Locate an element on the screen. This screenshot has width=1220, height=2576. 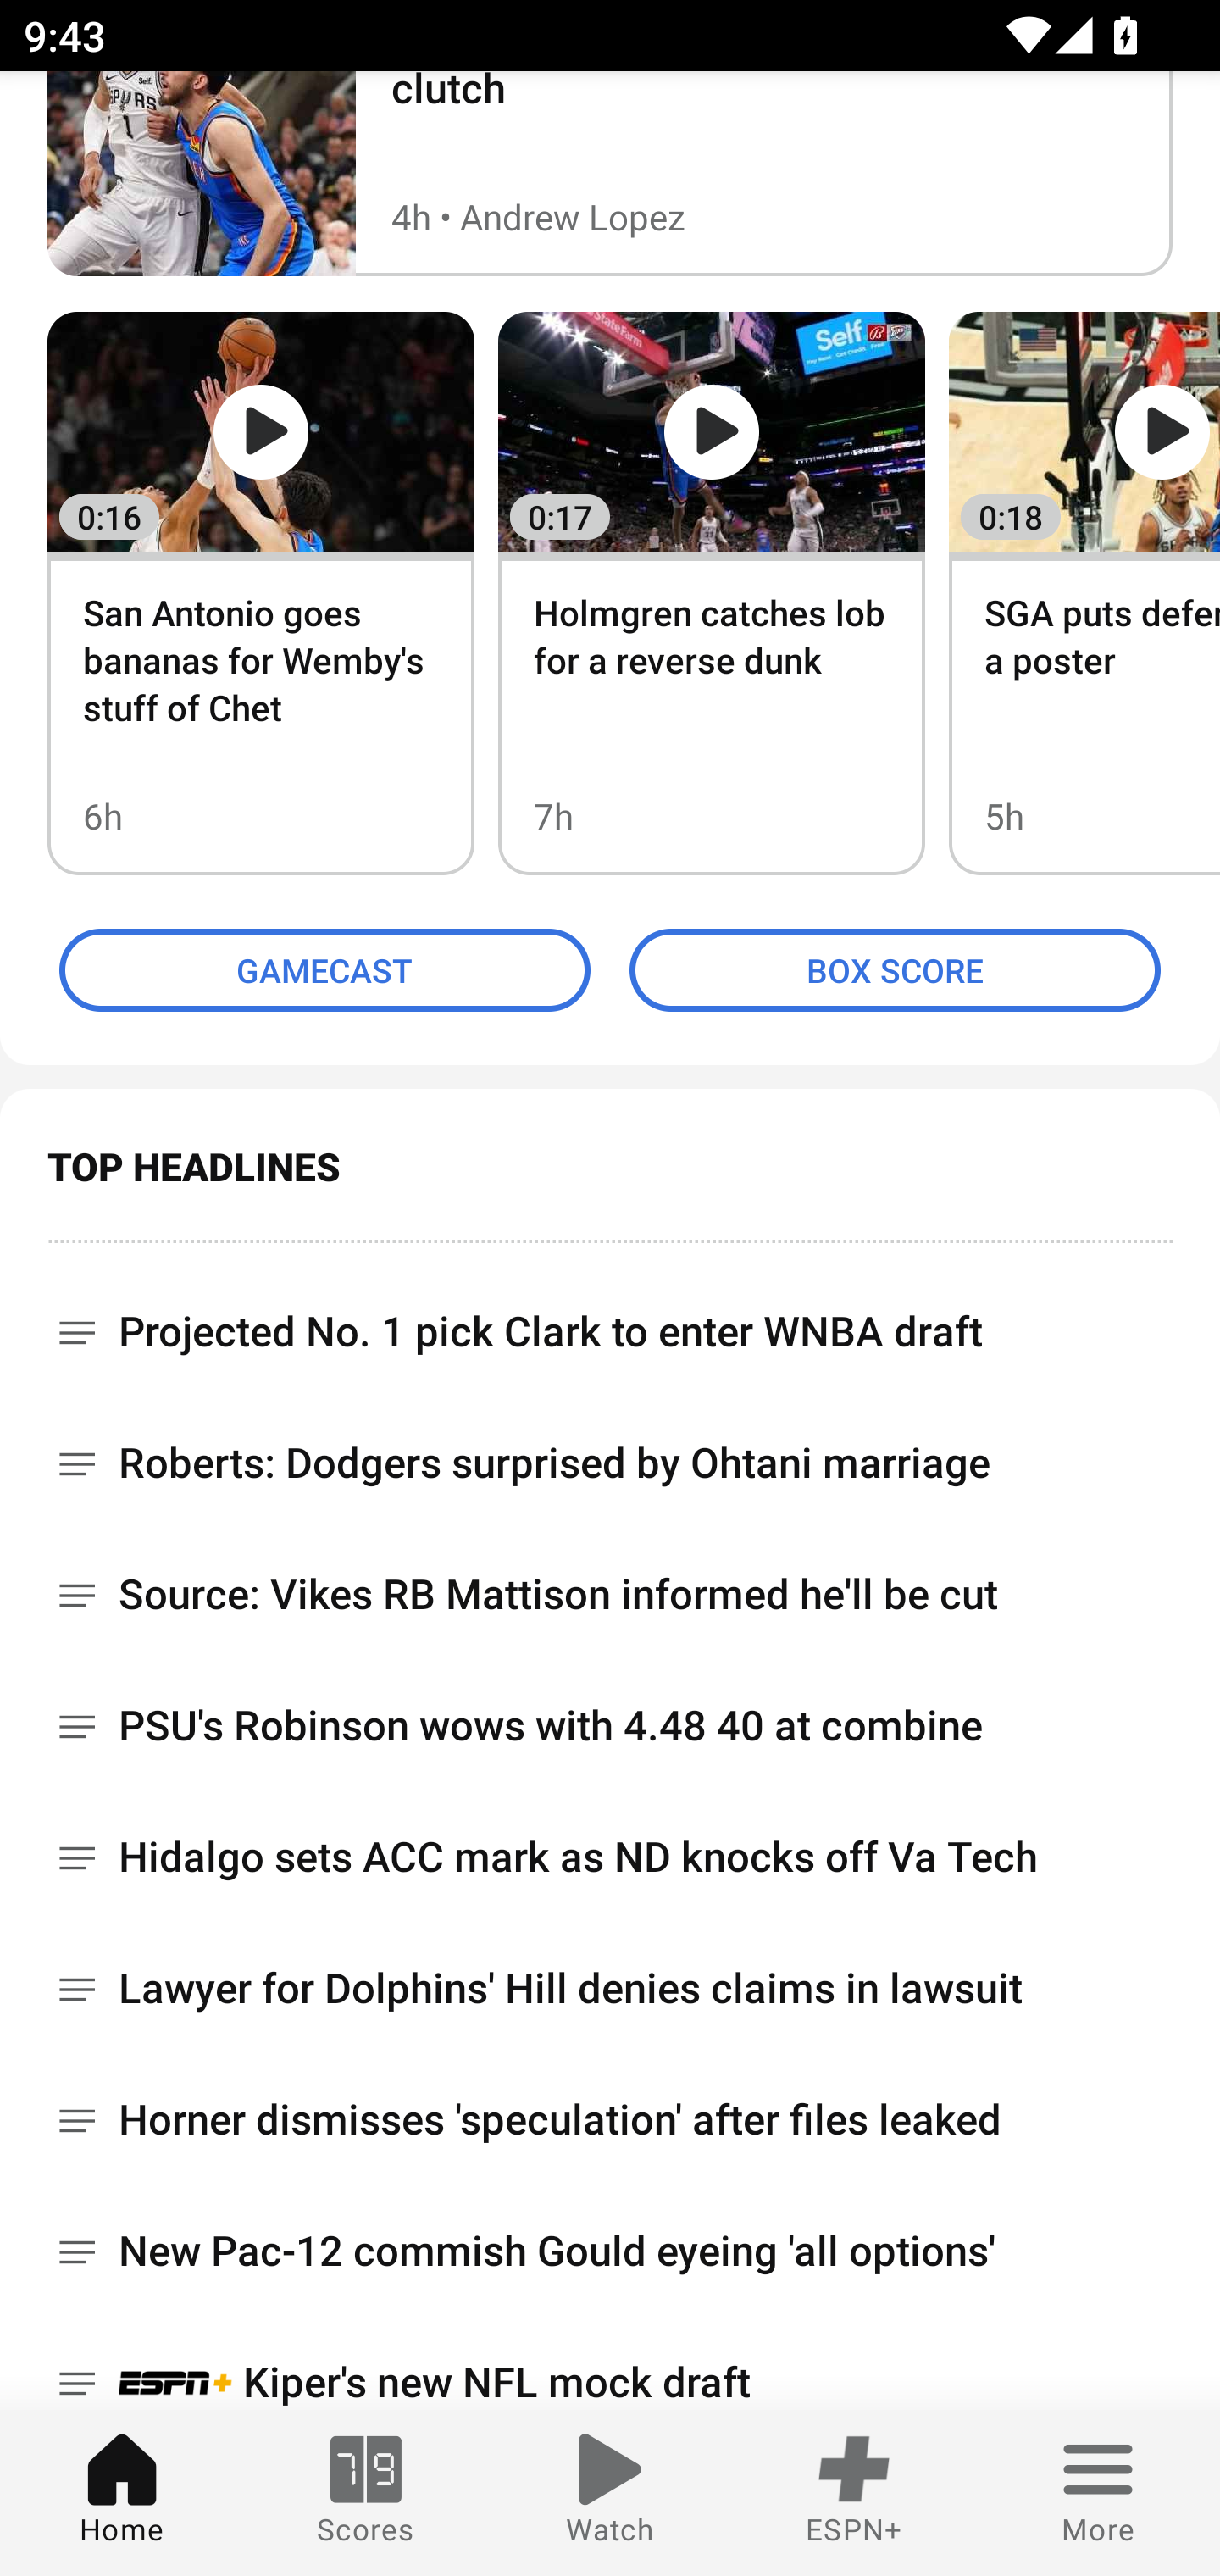
More is located at coordinates (1098, 2493).